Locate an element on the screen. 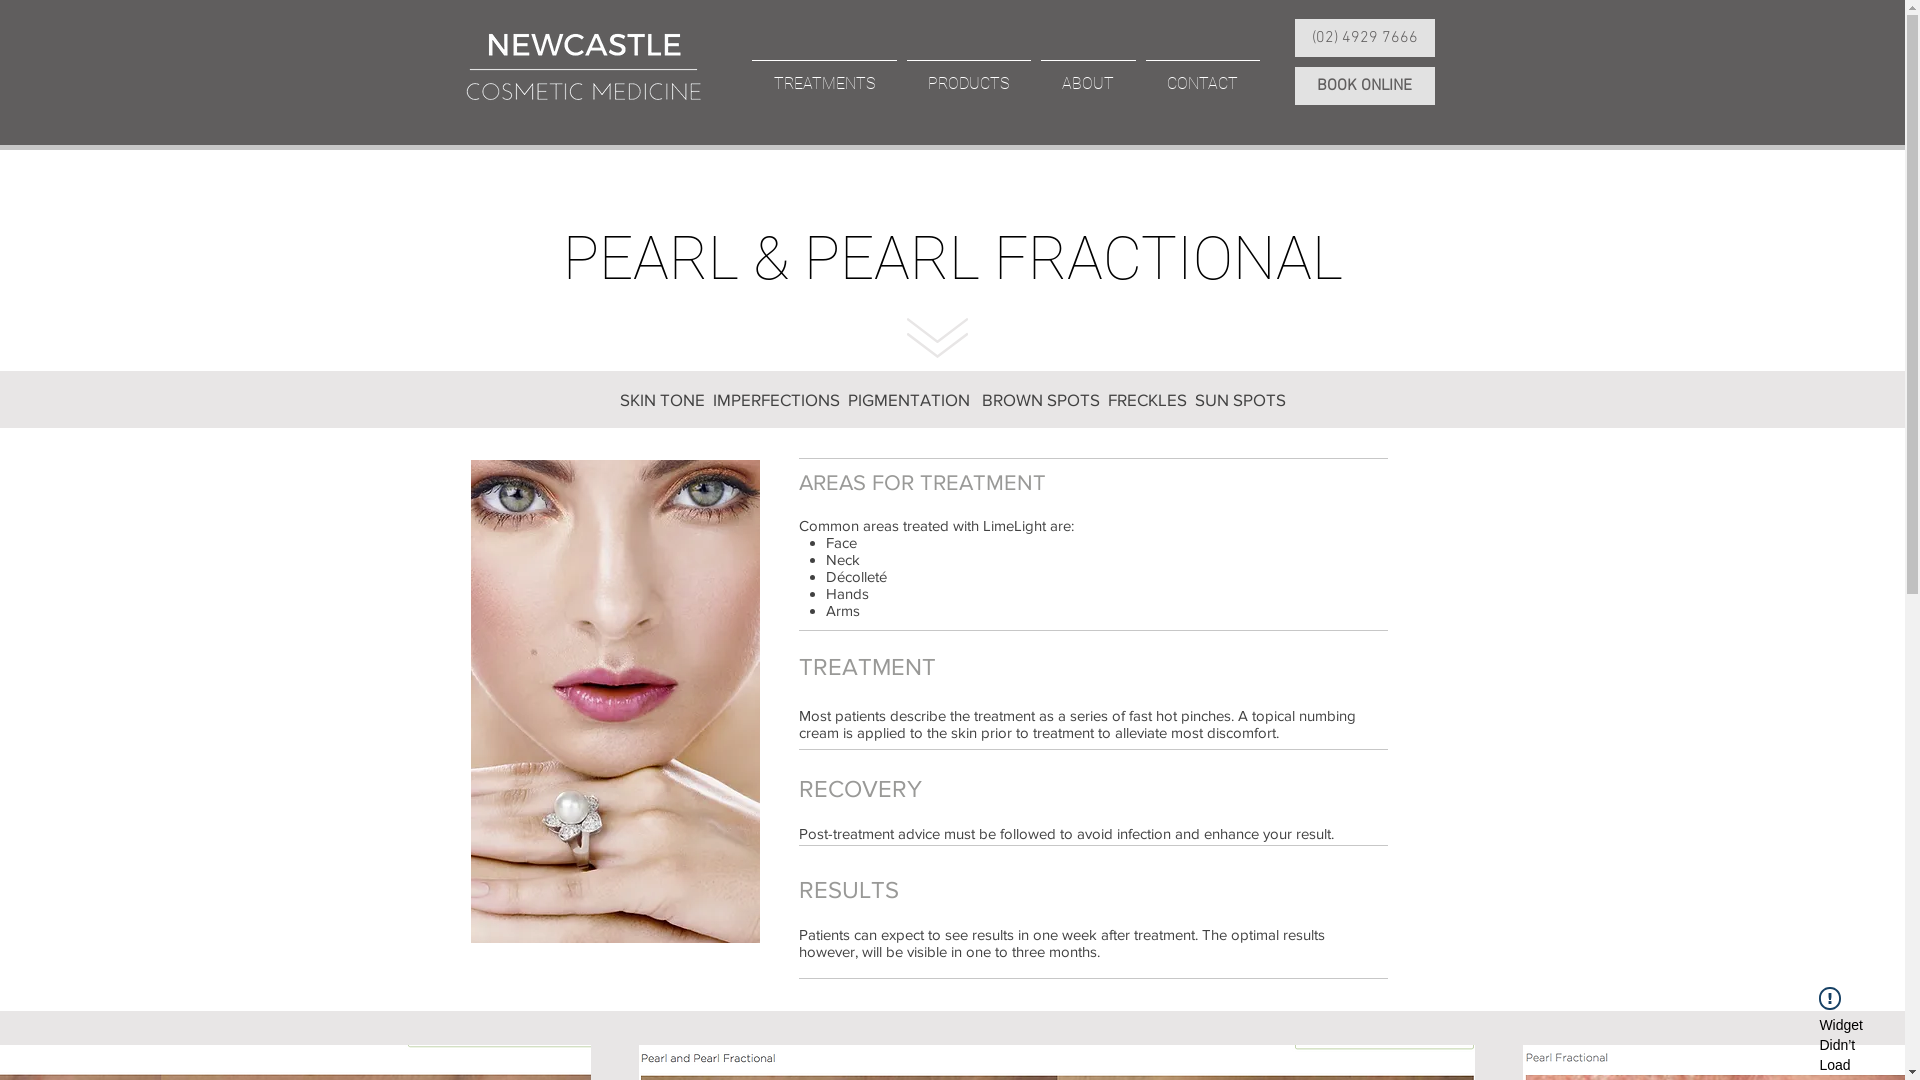 The image size is (1920, 1080). TREATMENTS is located at coordinates (824, 75).